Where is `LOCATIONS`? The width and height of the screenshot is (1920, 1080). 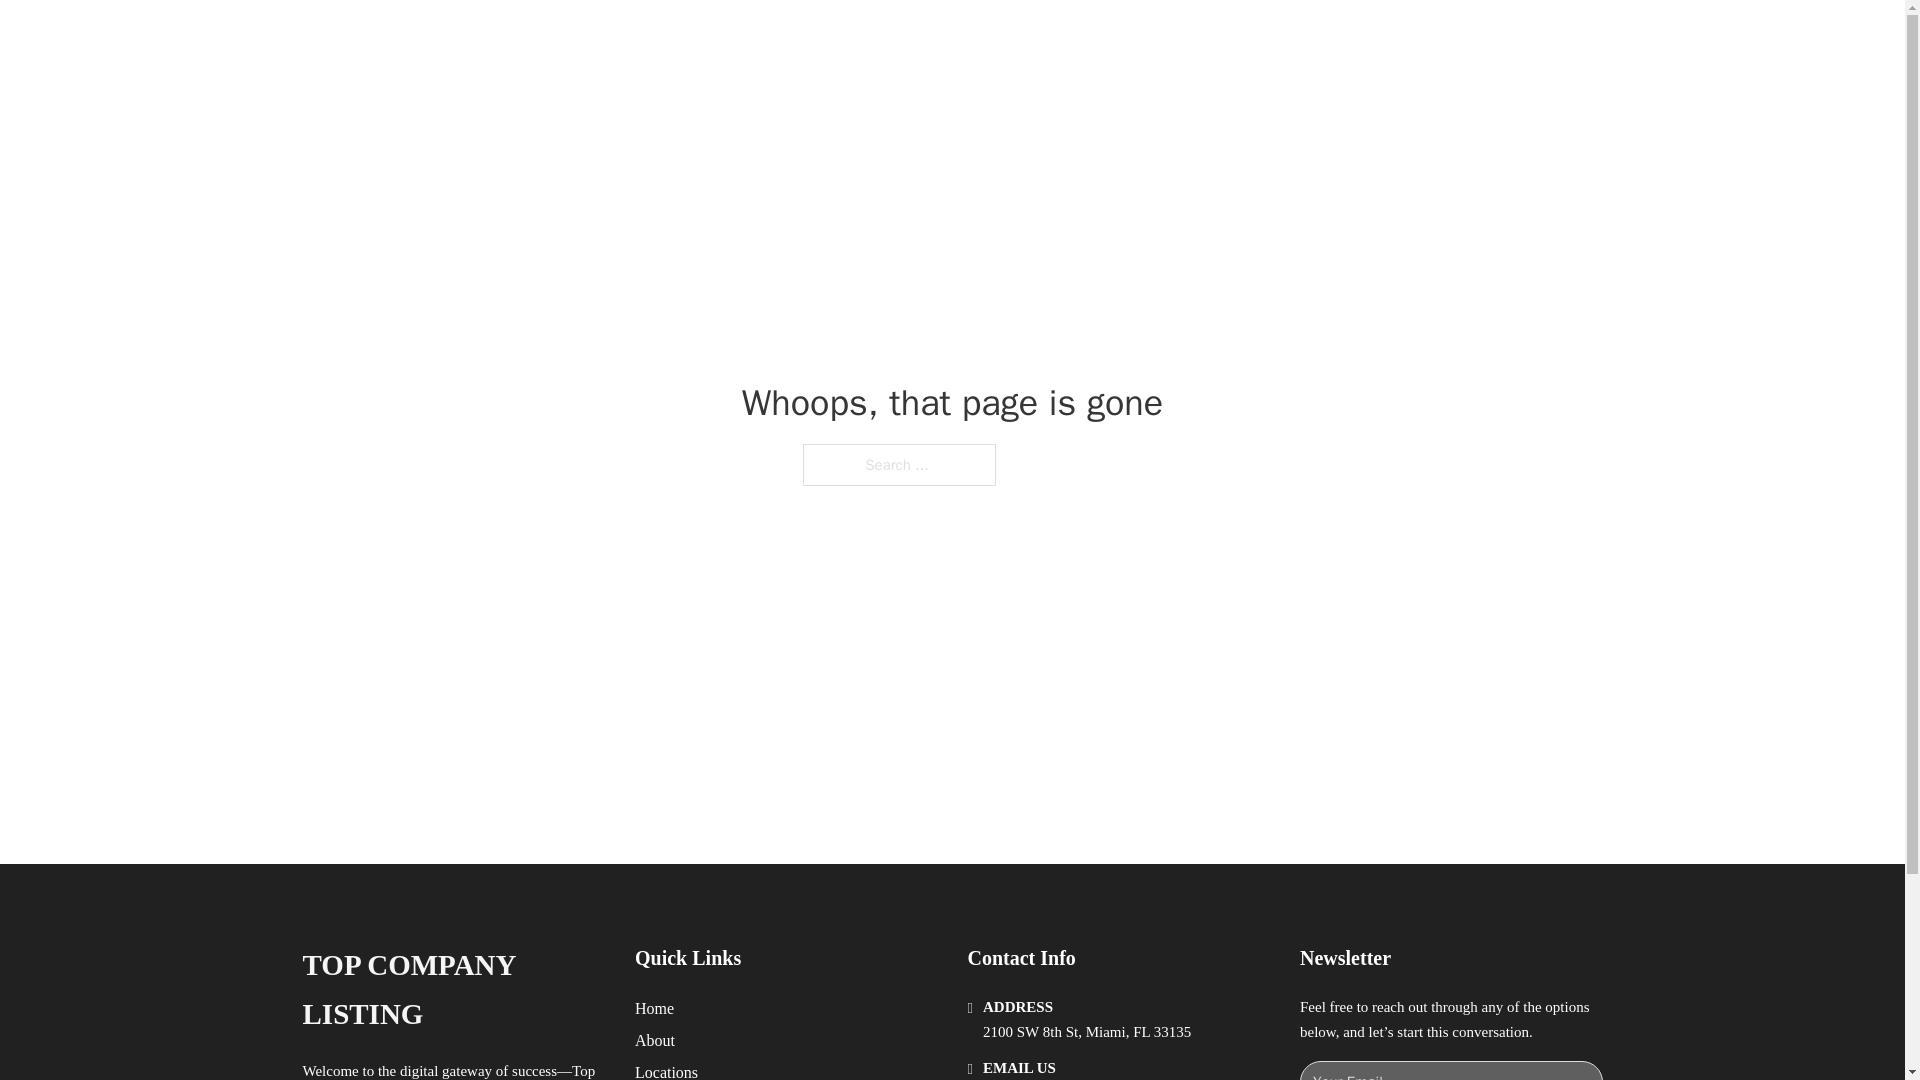
LOCATIONS is located at coordinates (1306, 38).